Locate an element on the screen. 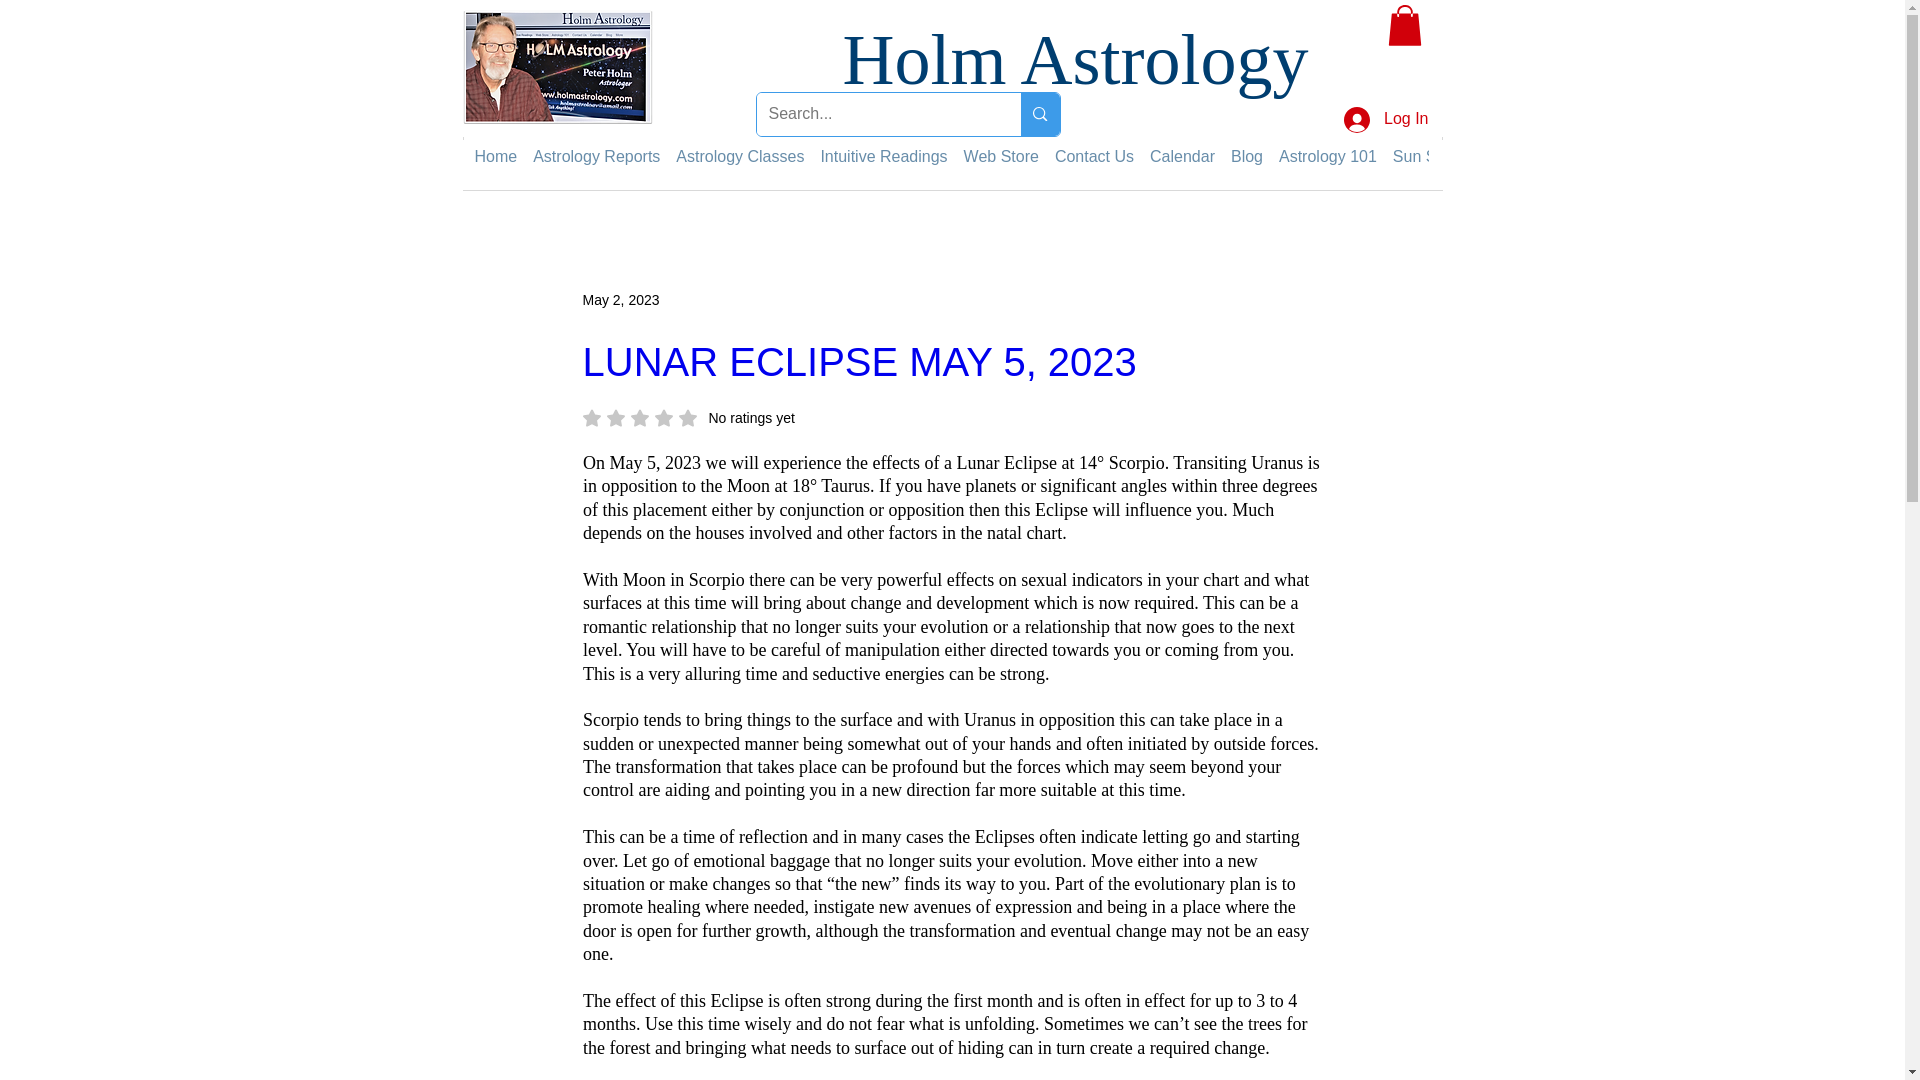 The width and height of the screenshot is (1920, 1080). May 2, 2023 is located at coordinates (620, 299).